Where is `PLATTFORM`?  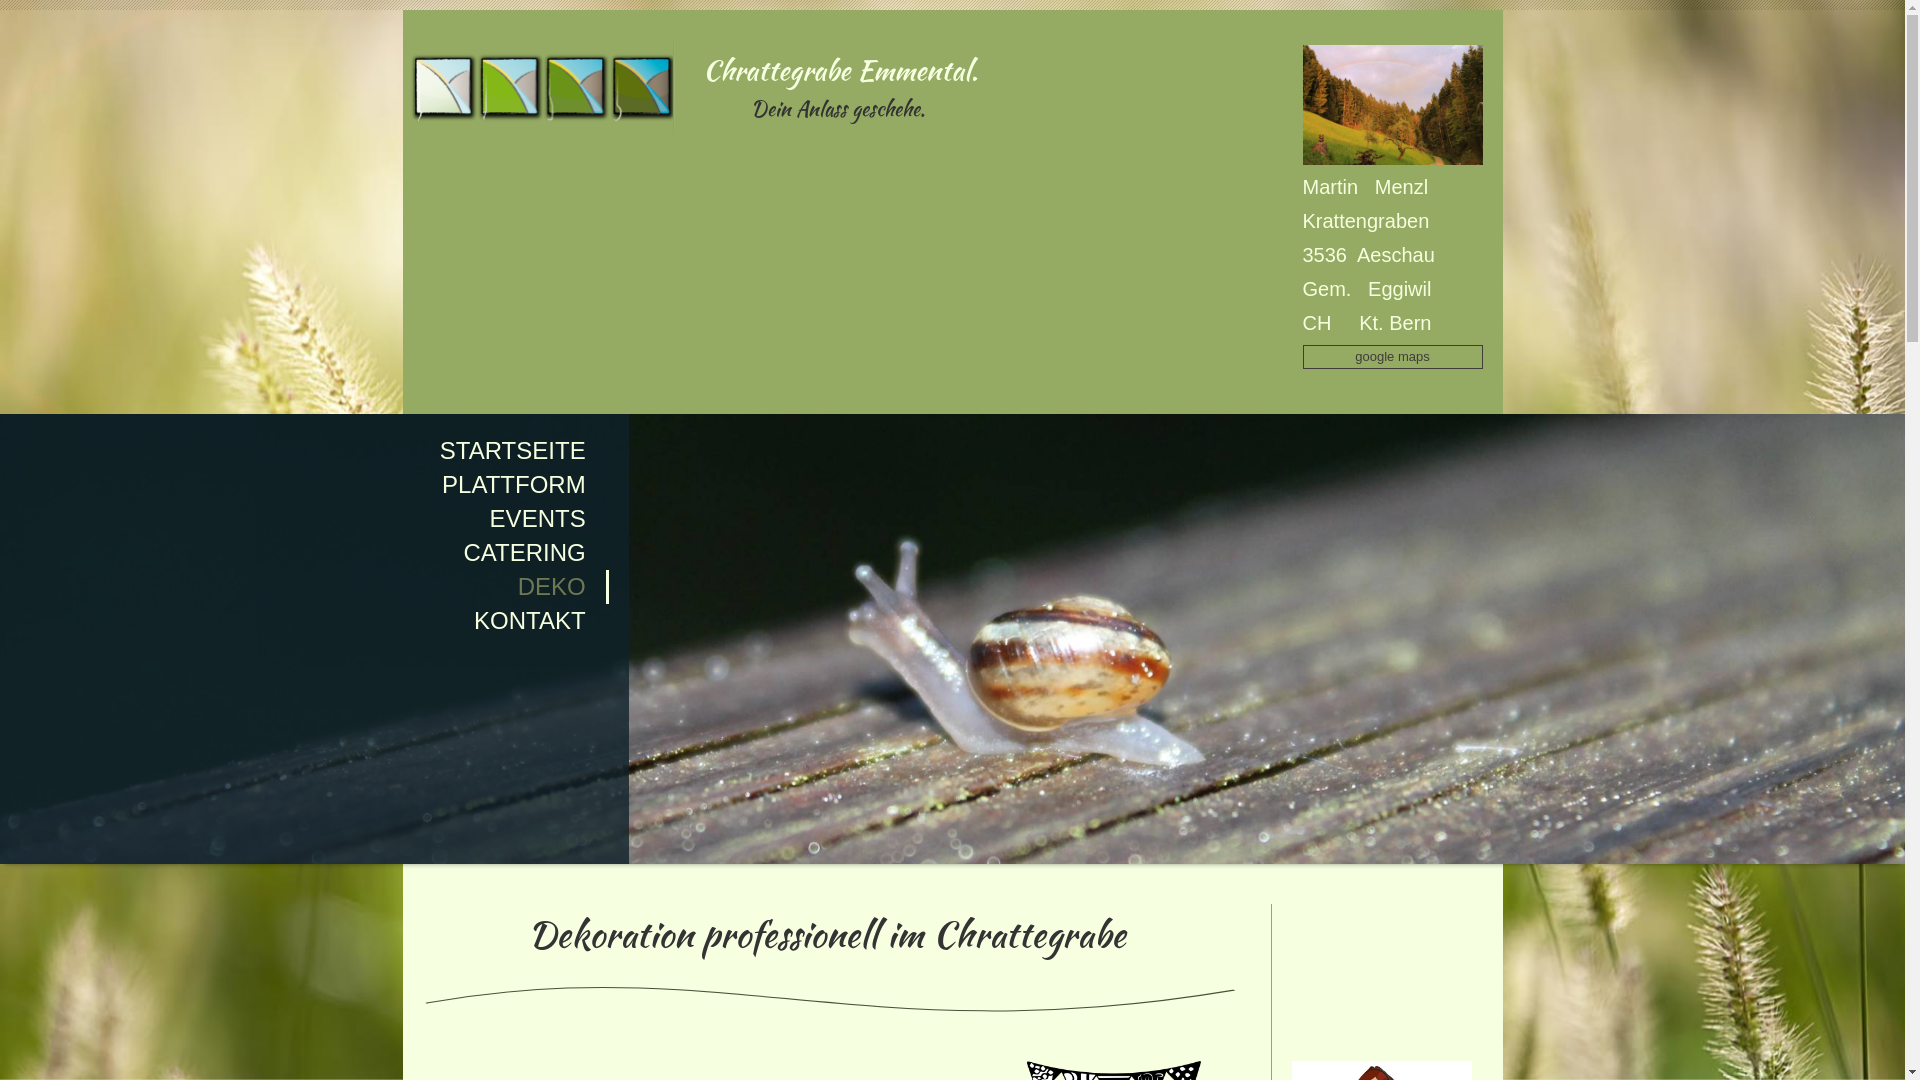
PLATTFORM is located at coordinates (304, 485).